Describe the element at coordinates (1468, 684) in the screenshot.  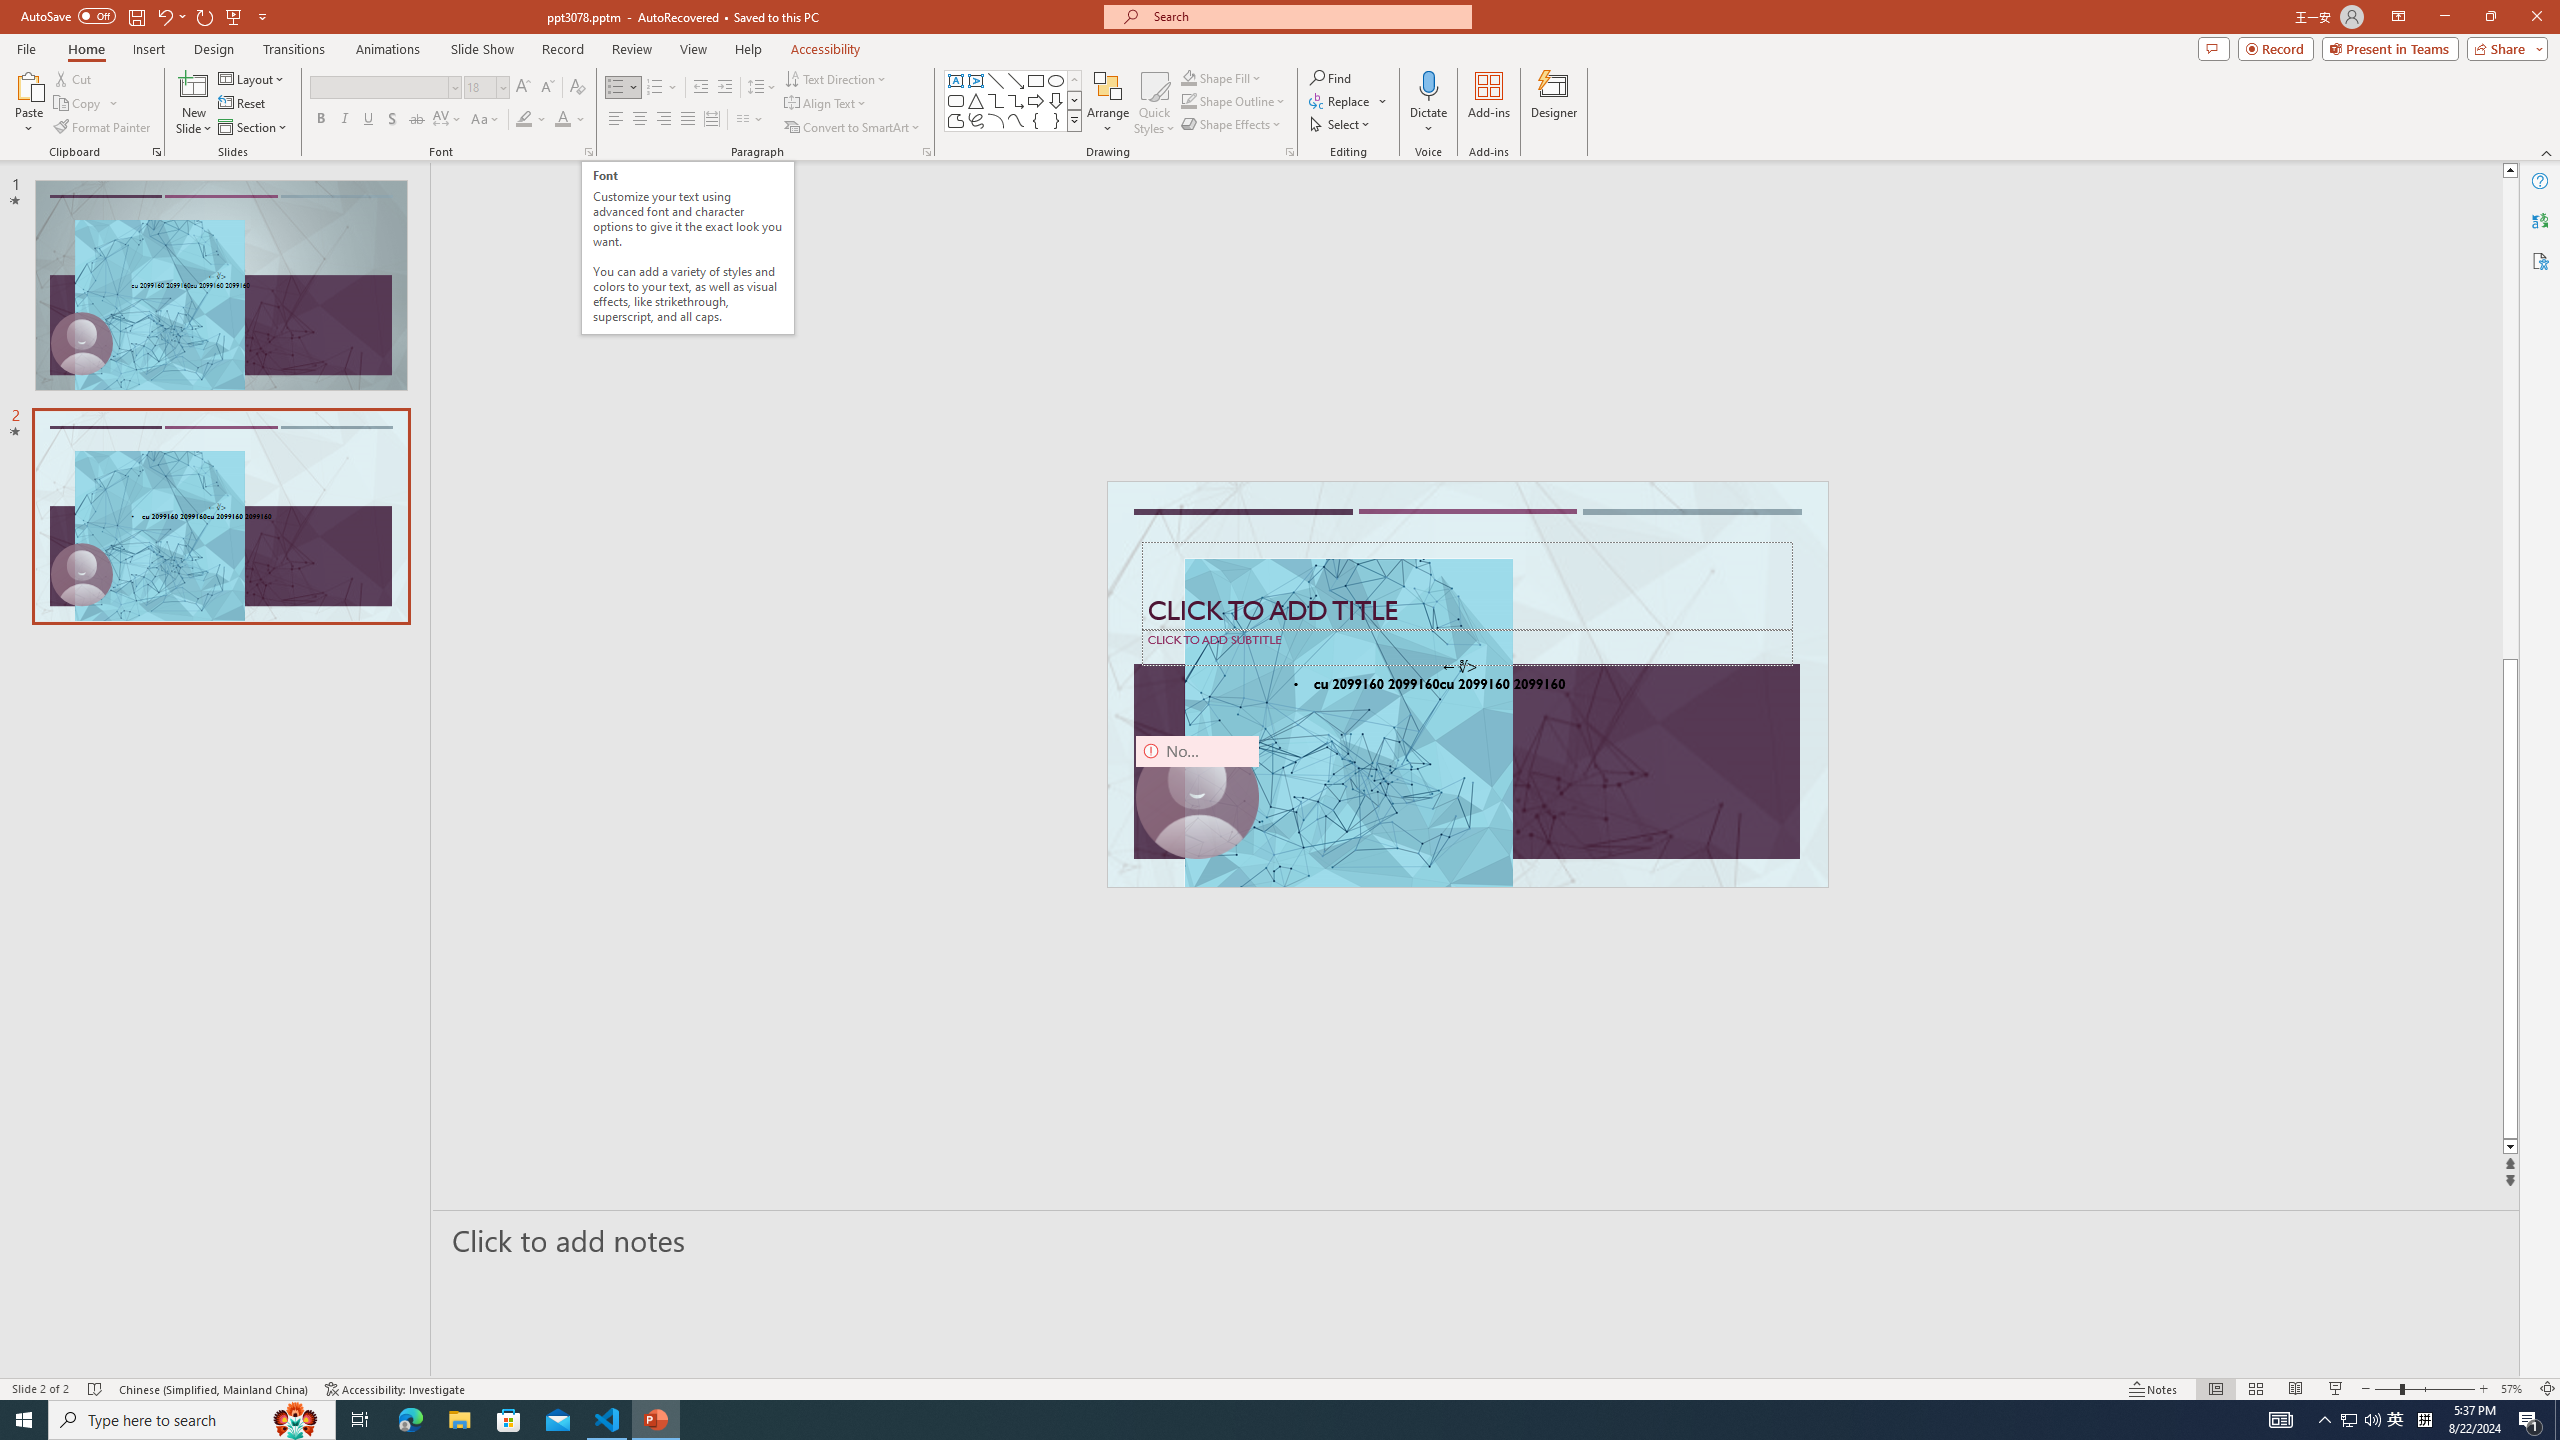
I see `An abstract genetic concept` at that location.